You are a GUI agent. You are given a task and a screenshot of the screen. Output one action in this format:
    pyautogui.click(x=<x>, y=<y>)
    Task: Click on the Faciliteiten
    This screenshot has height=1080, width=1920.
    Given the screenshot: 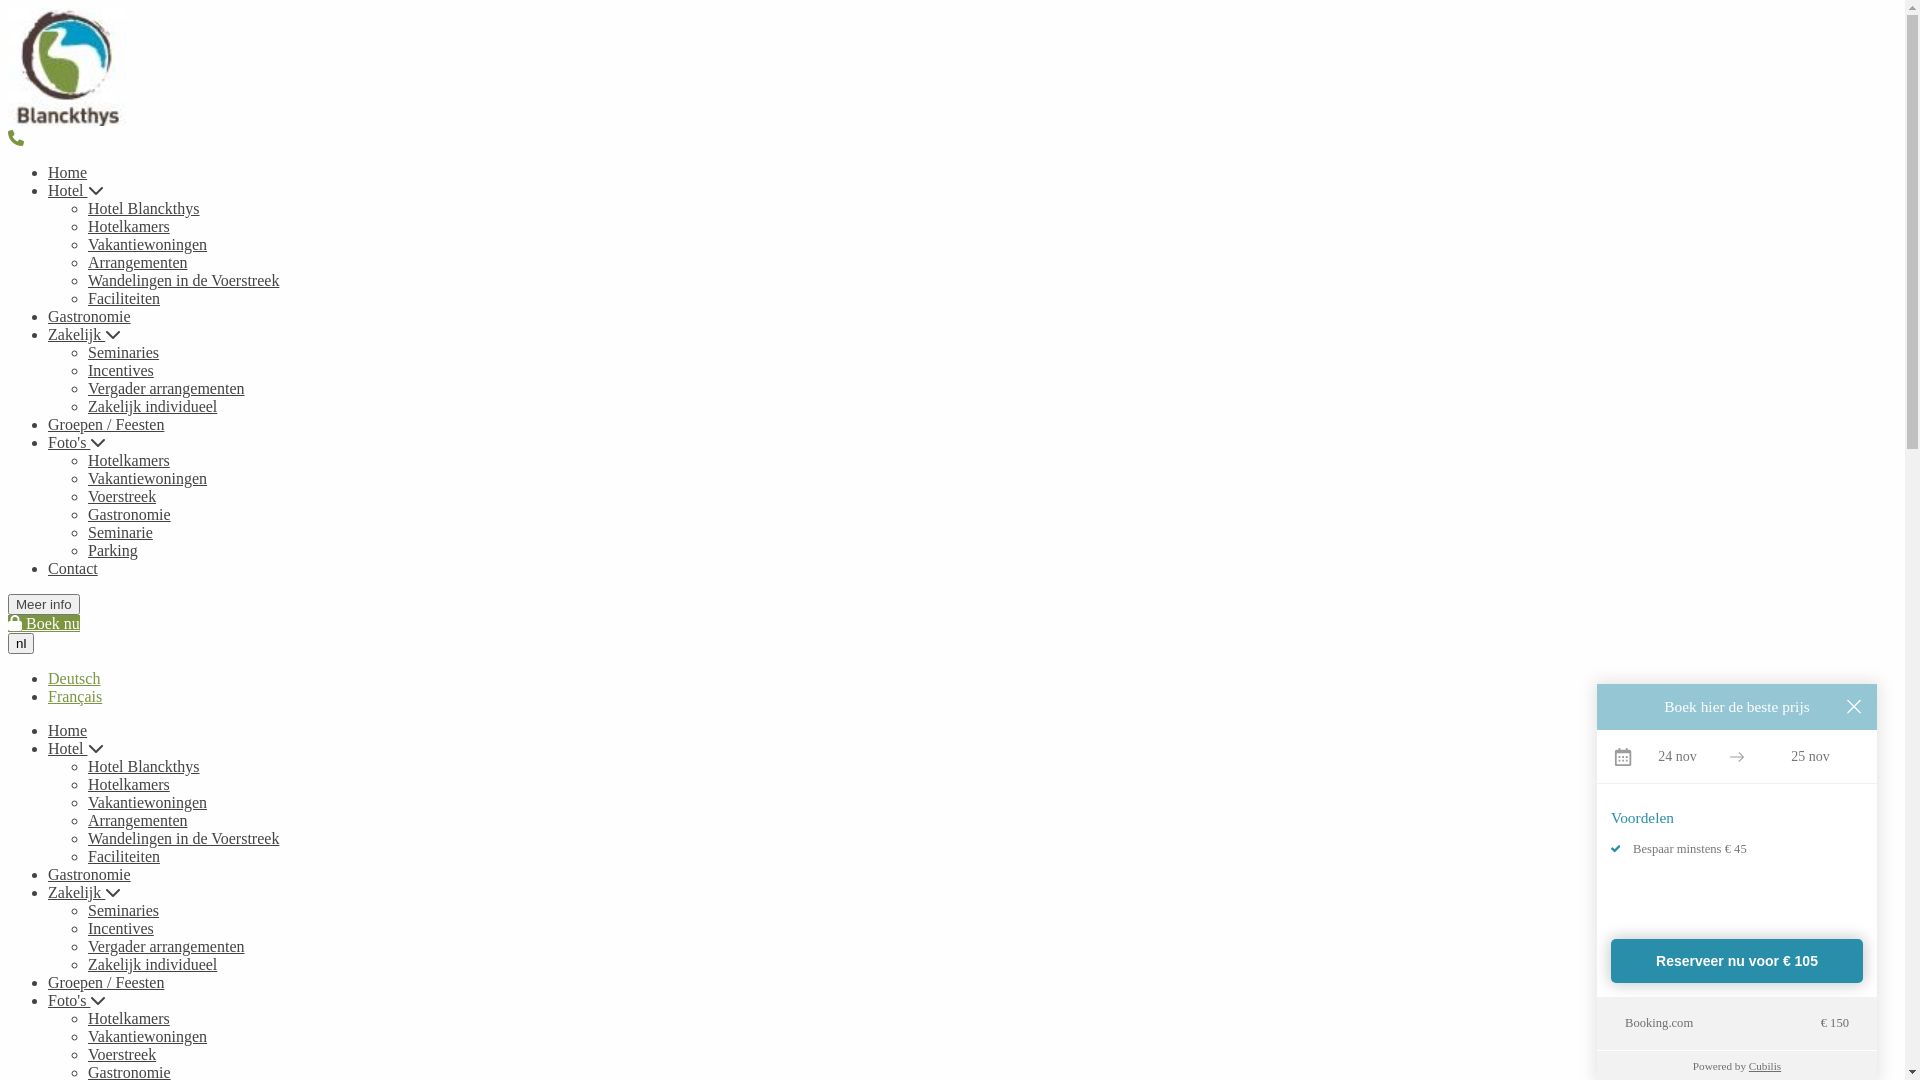 What is the action you would take?
    pyautogui.click(x=124, y=298)
    